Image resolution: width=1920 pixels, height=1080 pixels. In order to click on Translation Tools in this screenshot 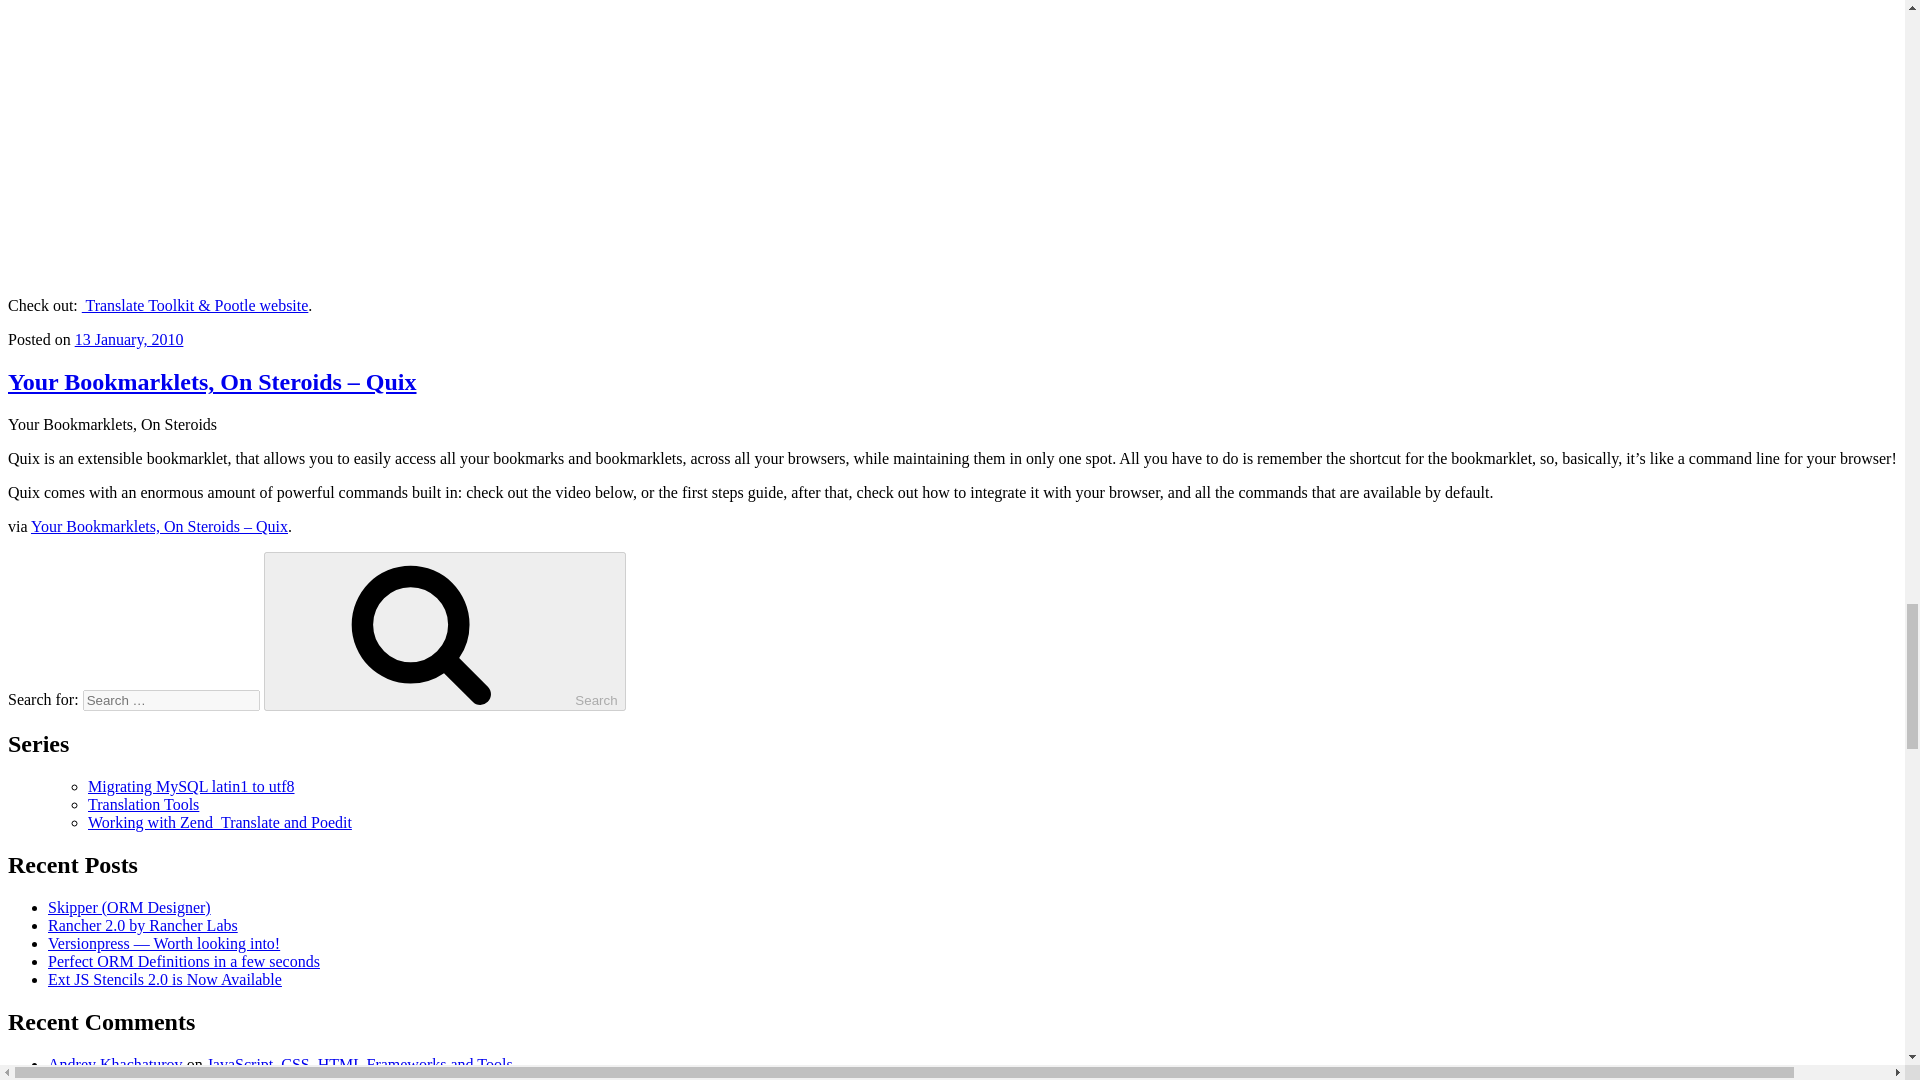, I will do `click(144, 804)`.